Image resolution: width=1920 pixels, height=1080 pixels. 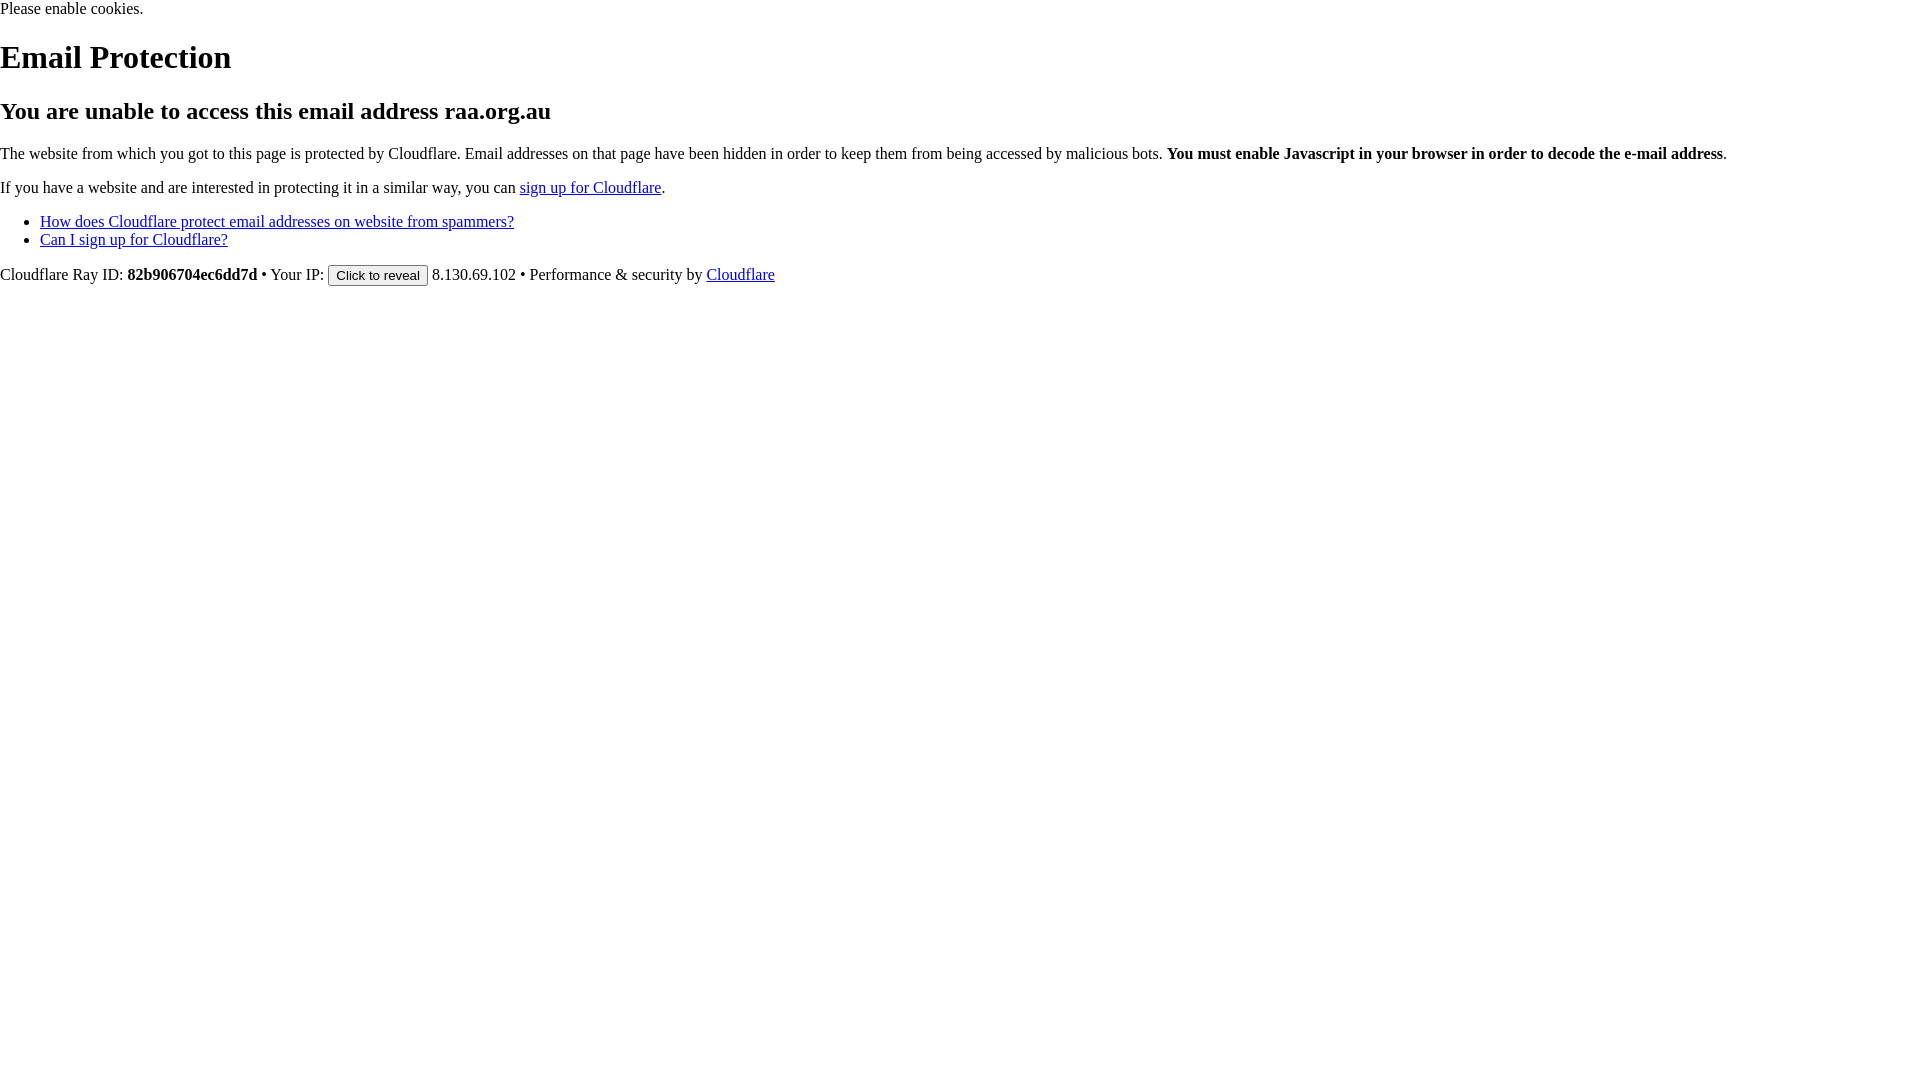 I want to click on Click to reveal, so click(x=378, y=276).